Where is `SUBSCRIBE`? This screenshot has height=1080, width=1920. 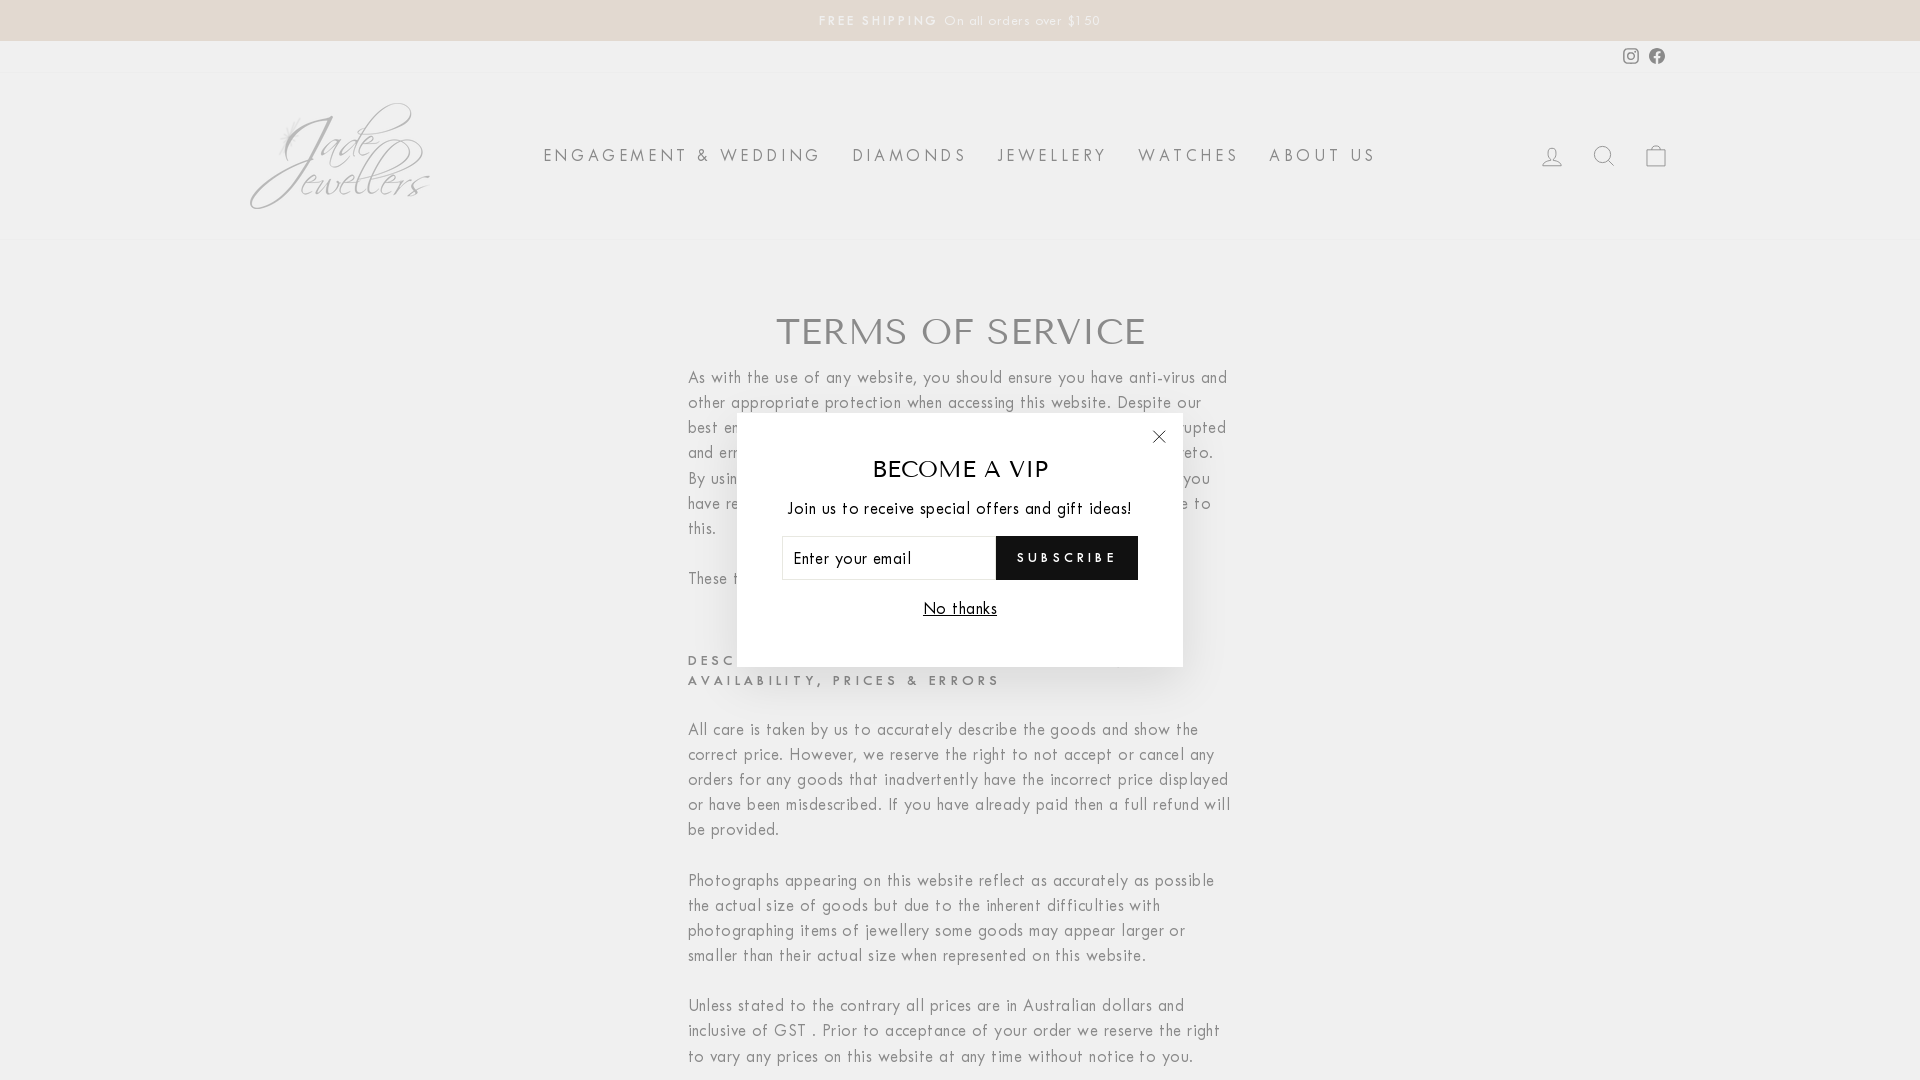
SUBSCRIBE is located at coordinates (1067, 558).